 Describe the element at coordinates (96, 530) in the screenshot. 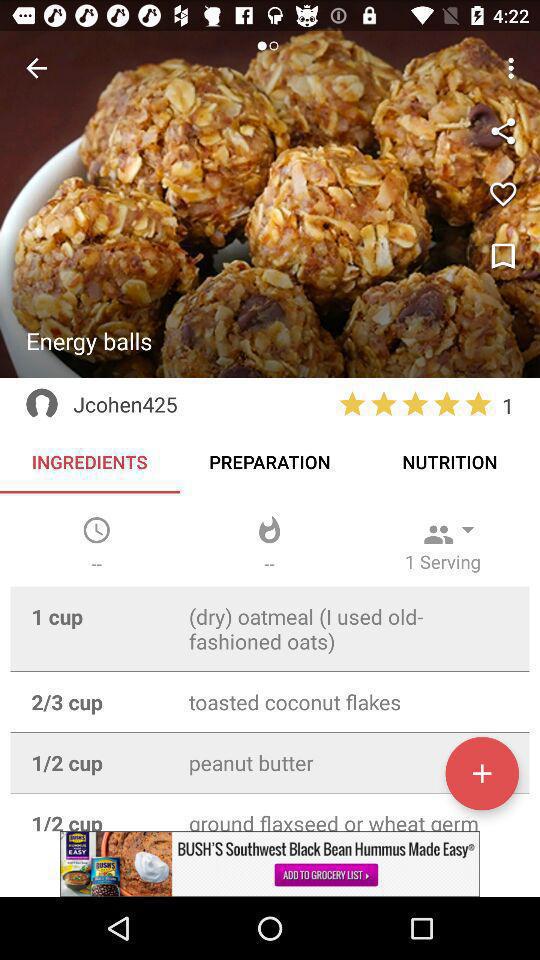

I see `click on the clock icon` at that location.